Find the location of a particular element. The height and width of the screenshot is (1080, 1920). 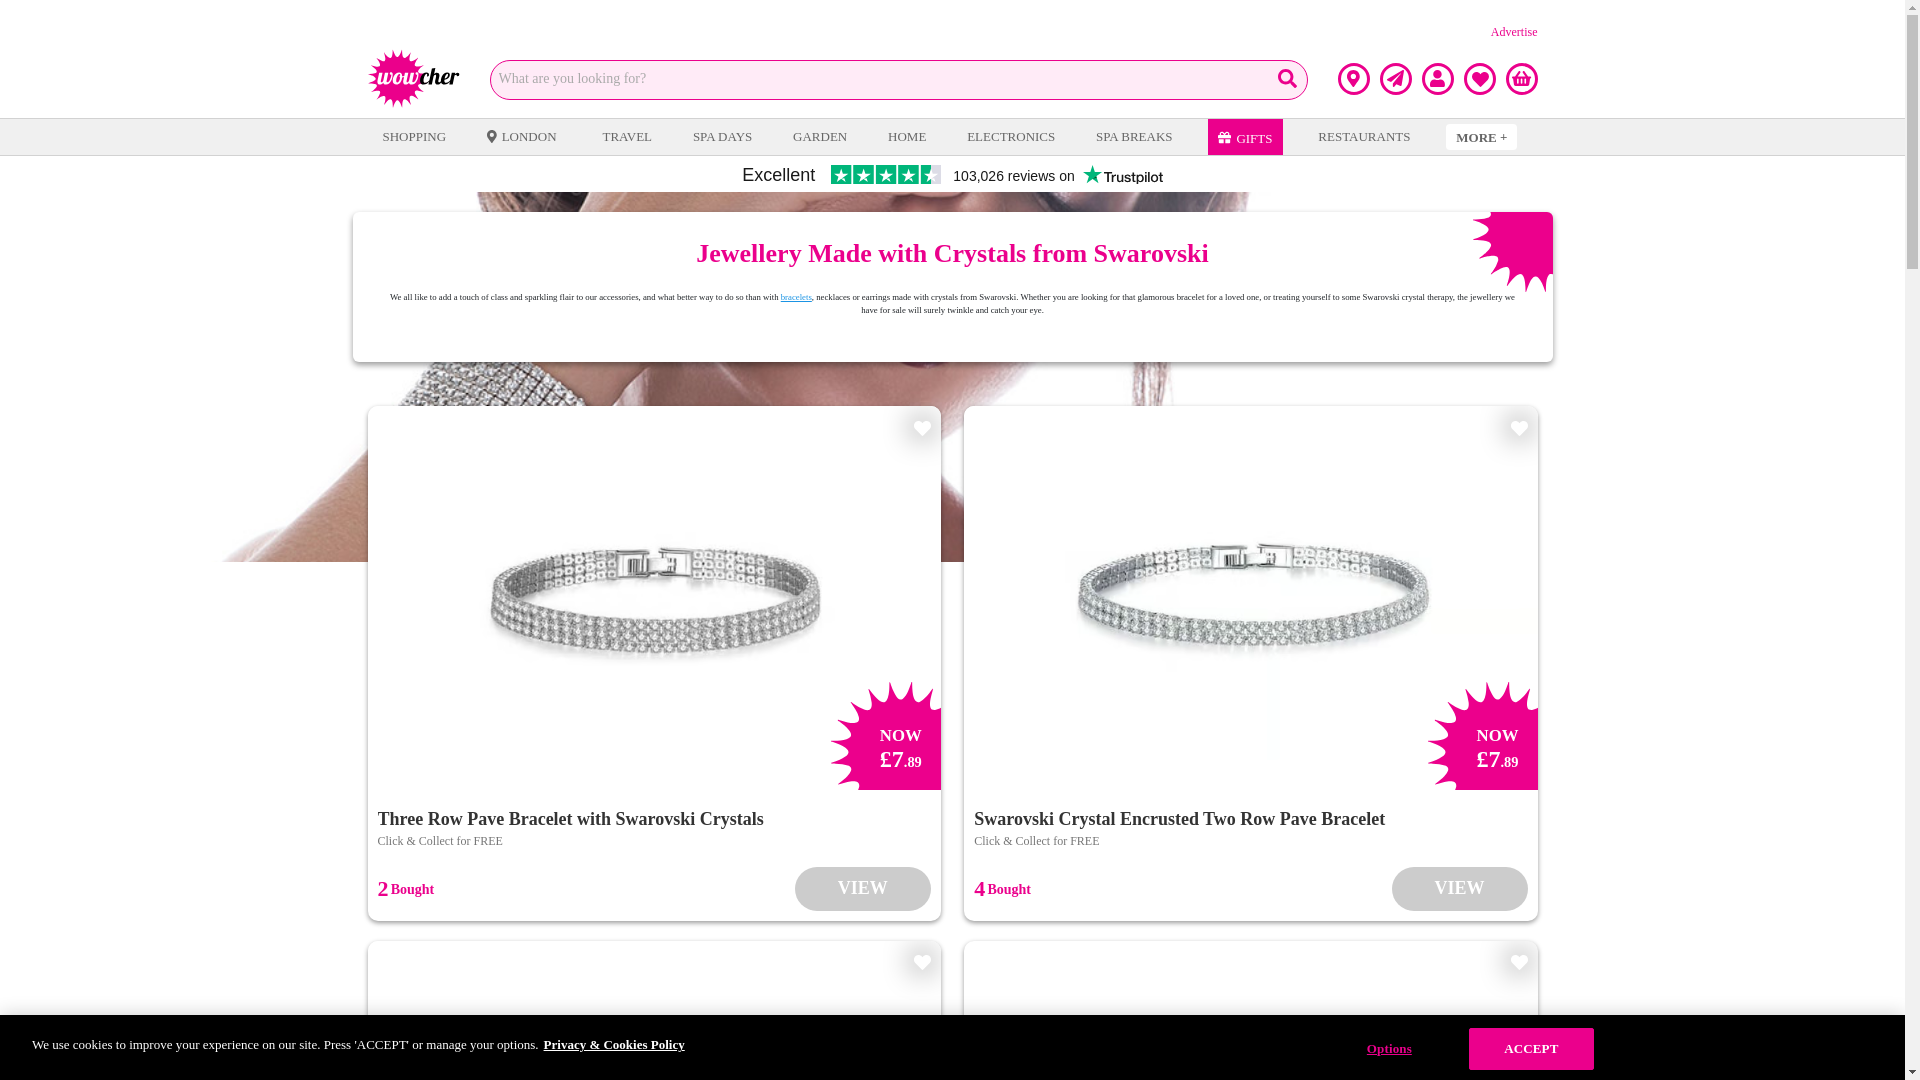

TRAVEL is located at coordinates (626, 136).